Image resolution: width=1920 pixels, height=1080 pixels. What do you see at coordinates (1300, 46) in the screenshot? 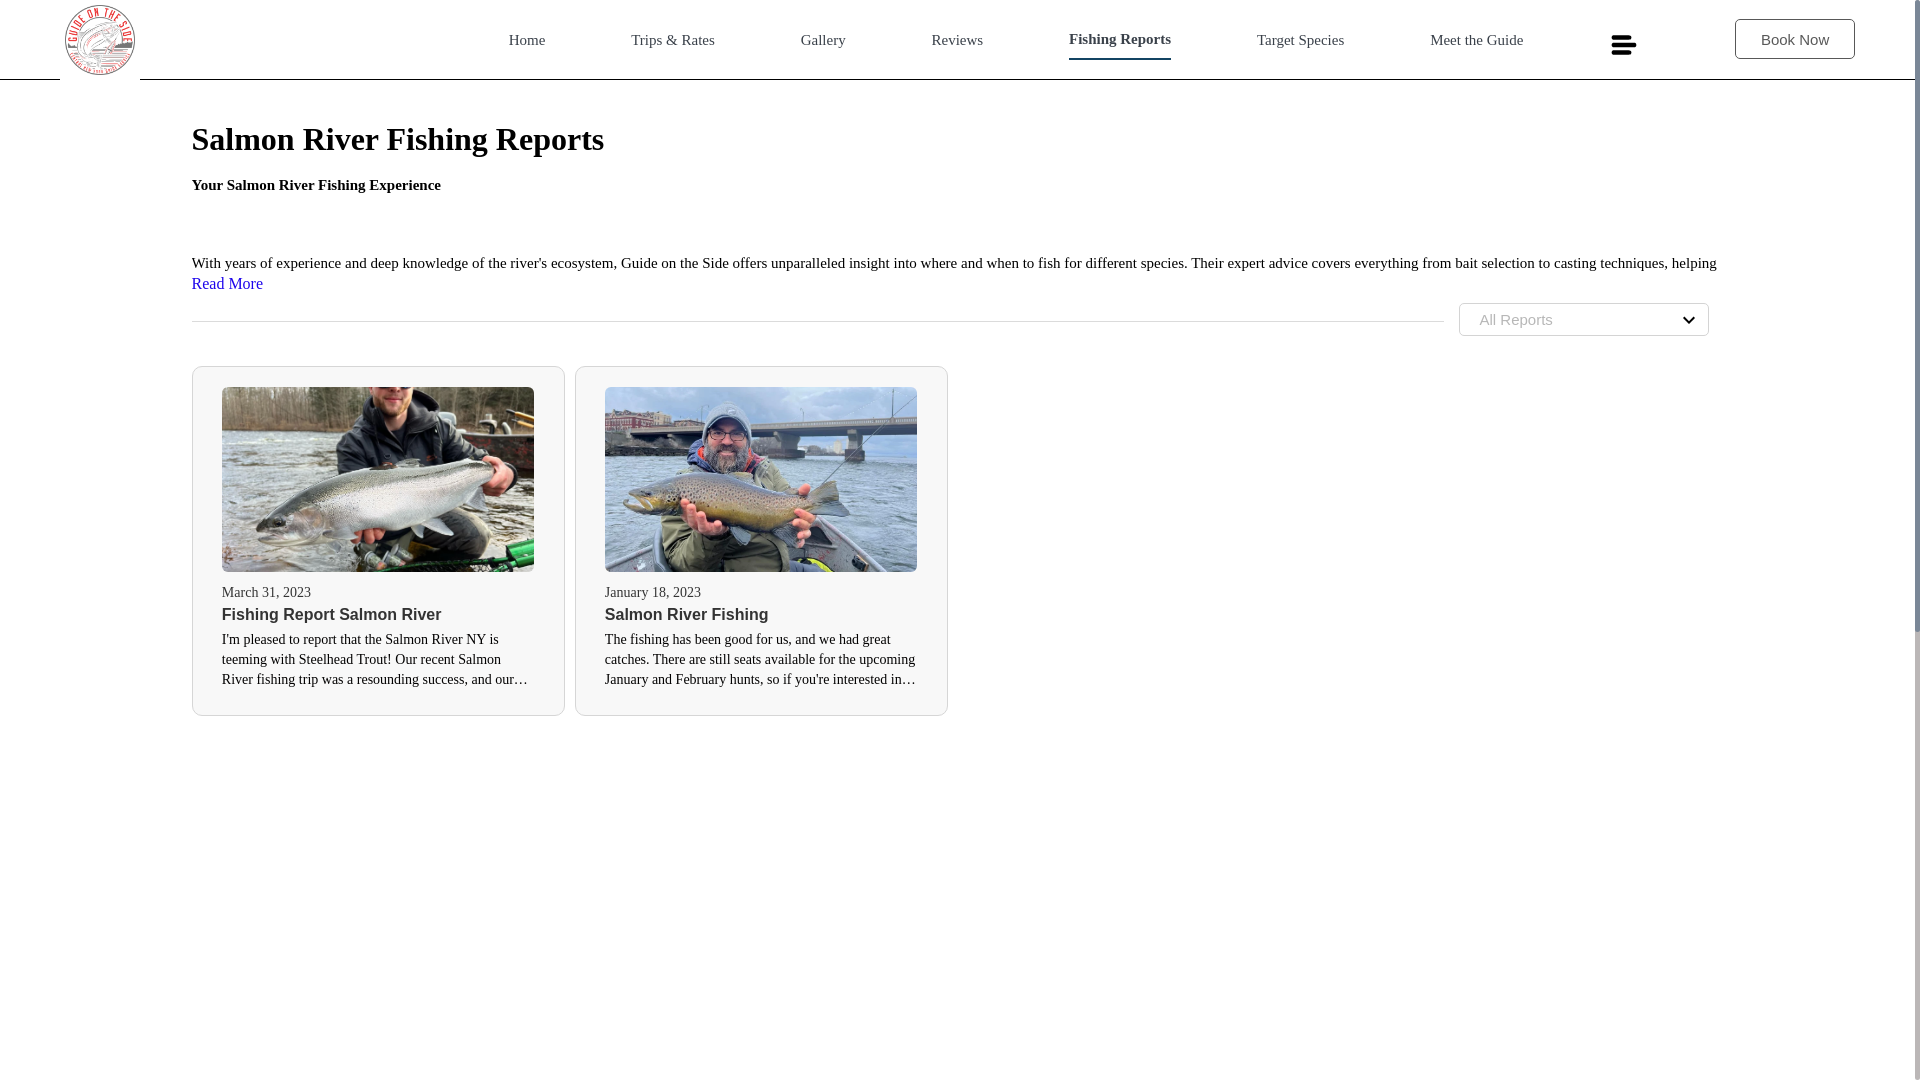
I see `Target Species` at bounding box center [1300, 46].